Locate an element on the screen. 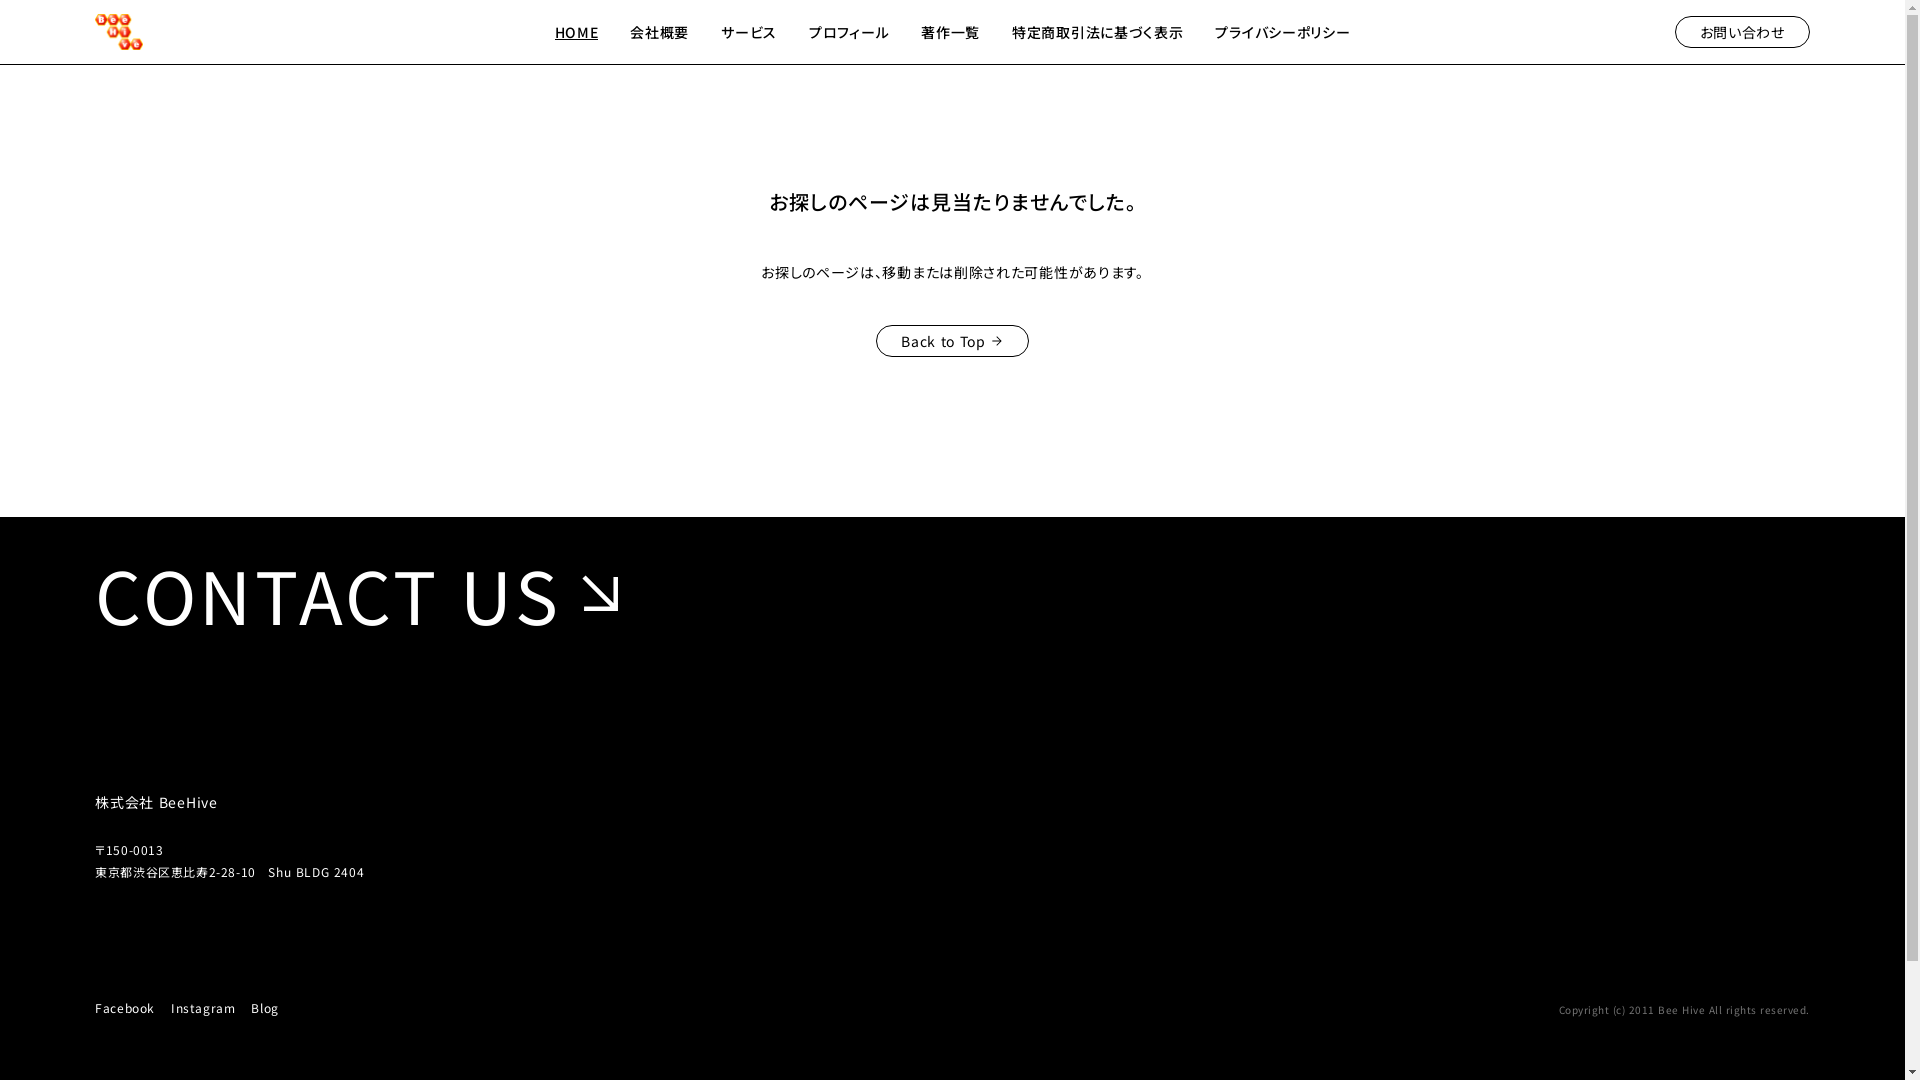 This screenshot has height=1080, width=1920. HOME is located at coordinates (577, 31).